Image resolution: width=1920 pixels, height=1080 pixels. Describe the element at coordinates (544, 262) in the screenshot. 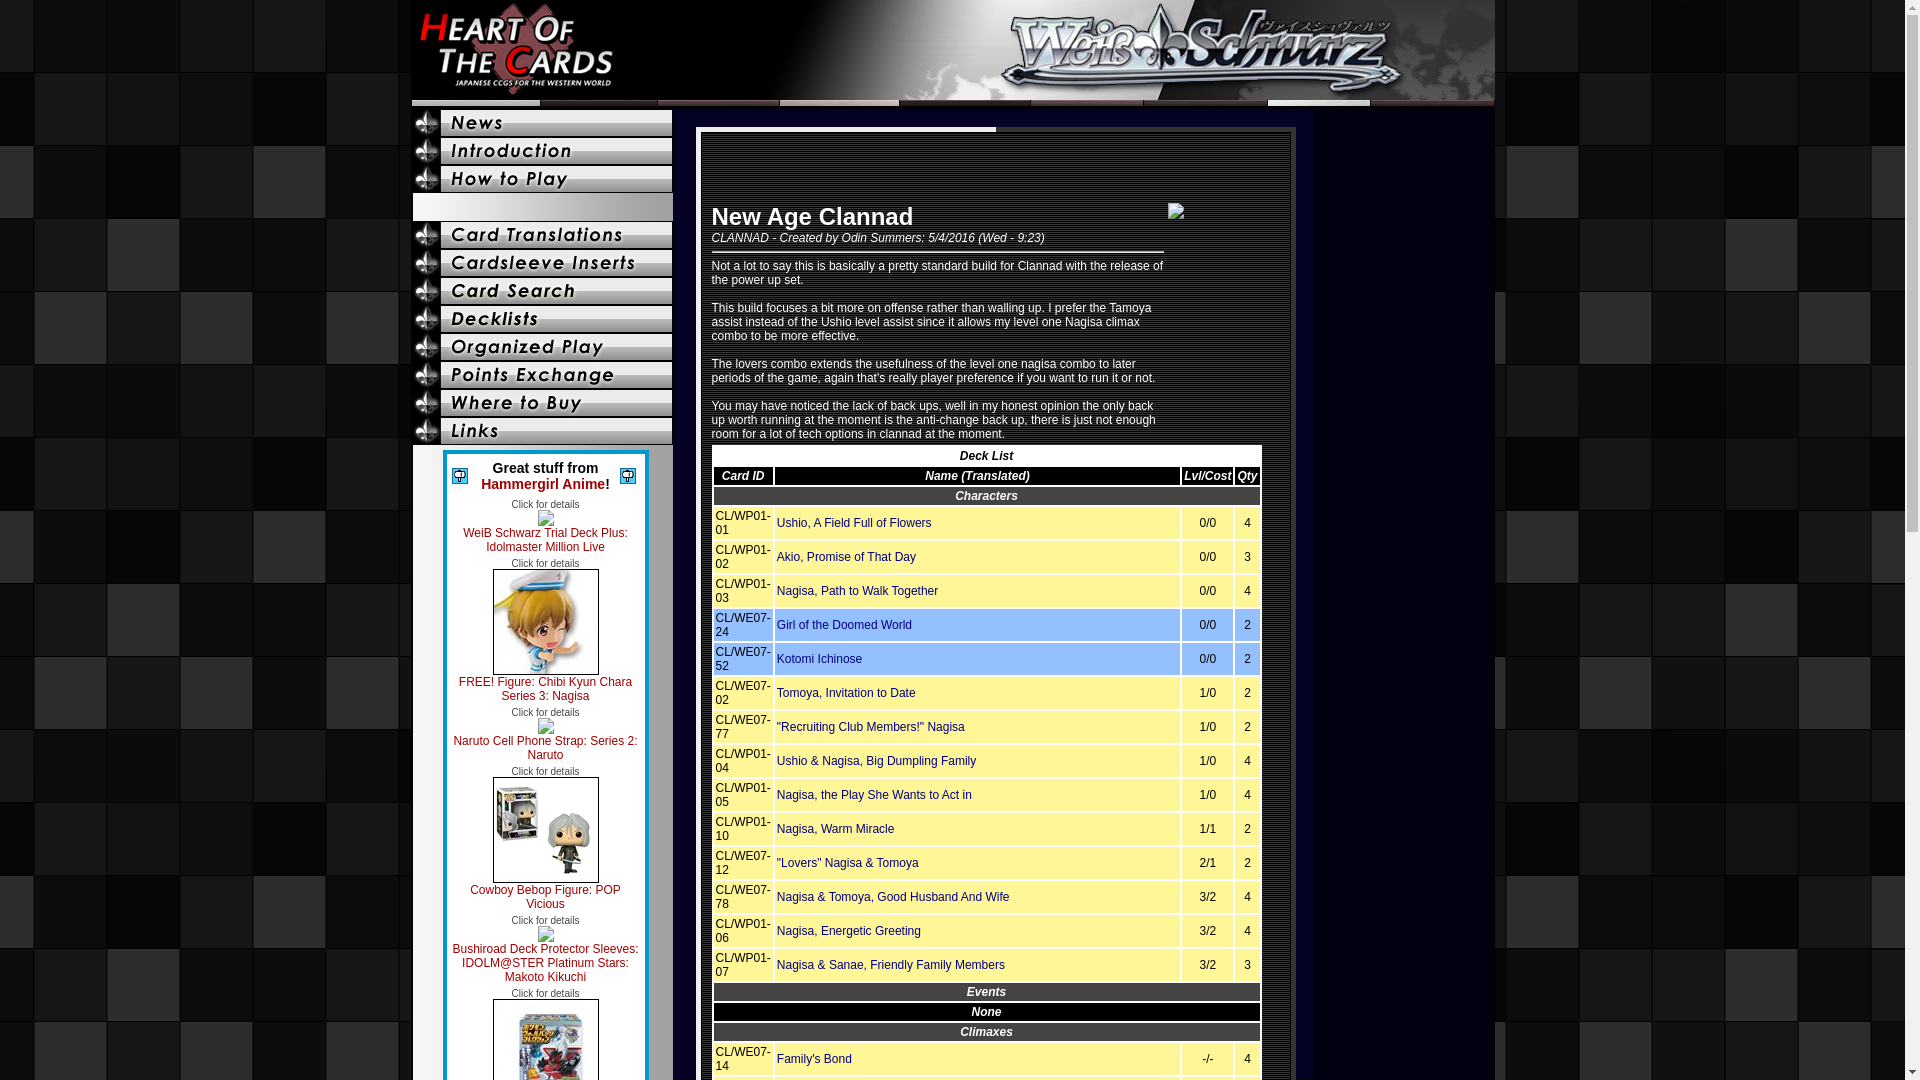

I see `Introduction` at that location.